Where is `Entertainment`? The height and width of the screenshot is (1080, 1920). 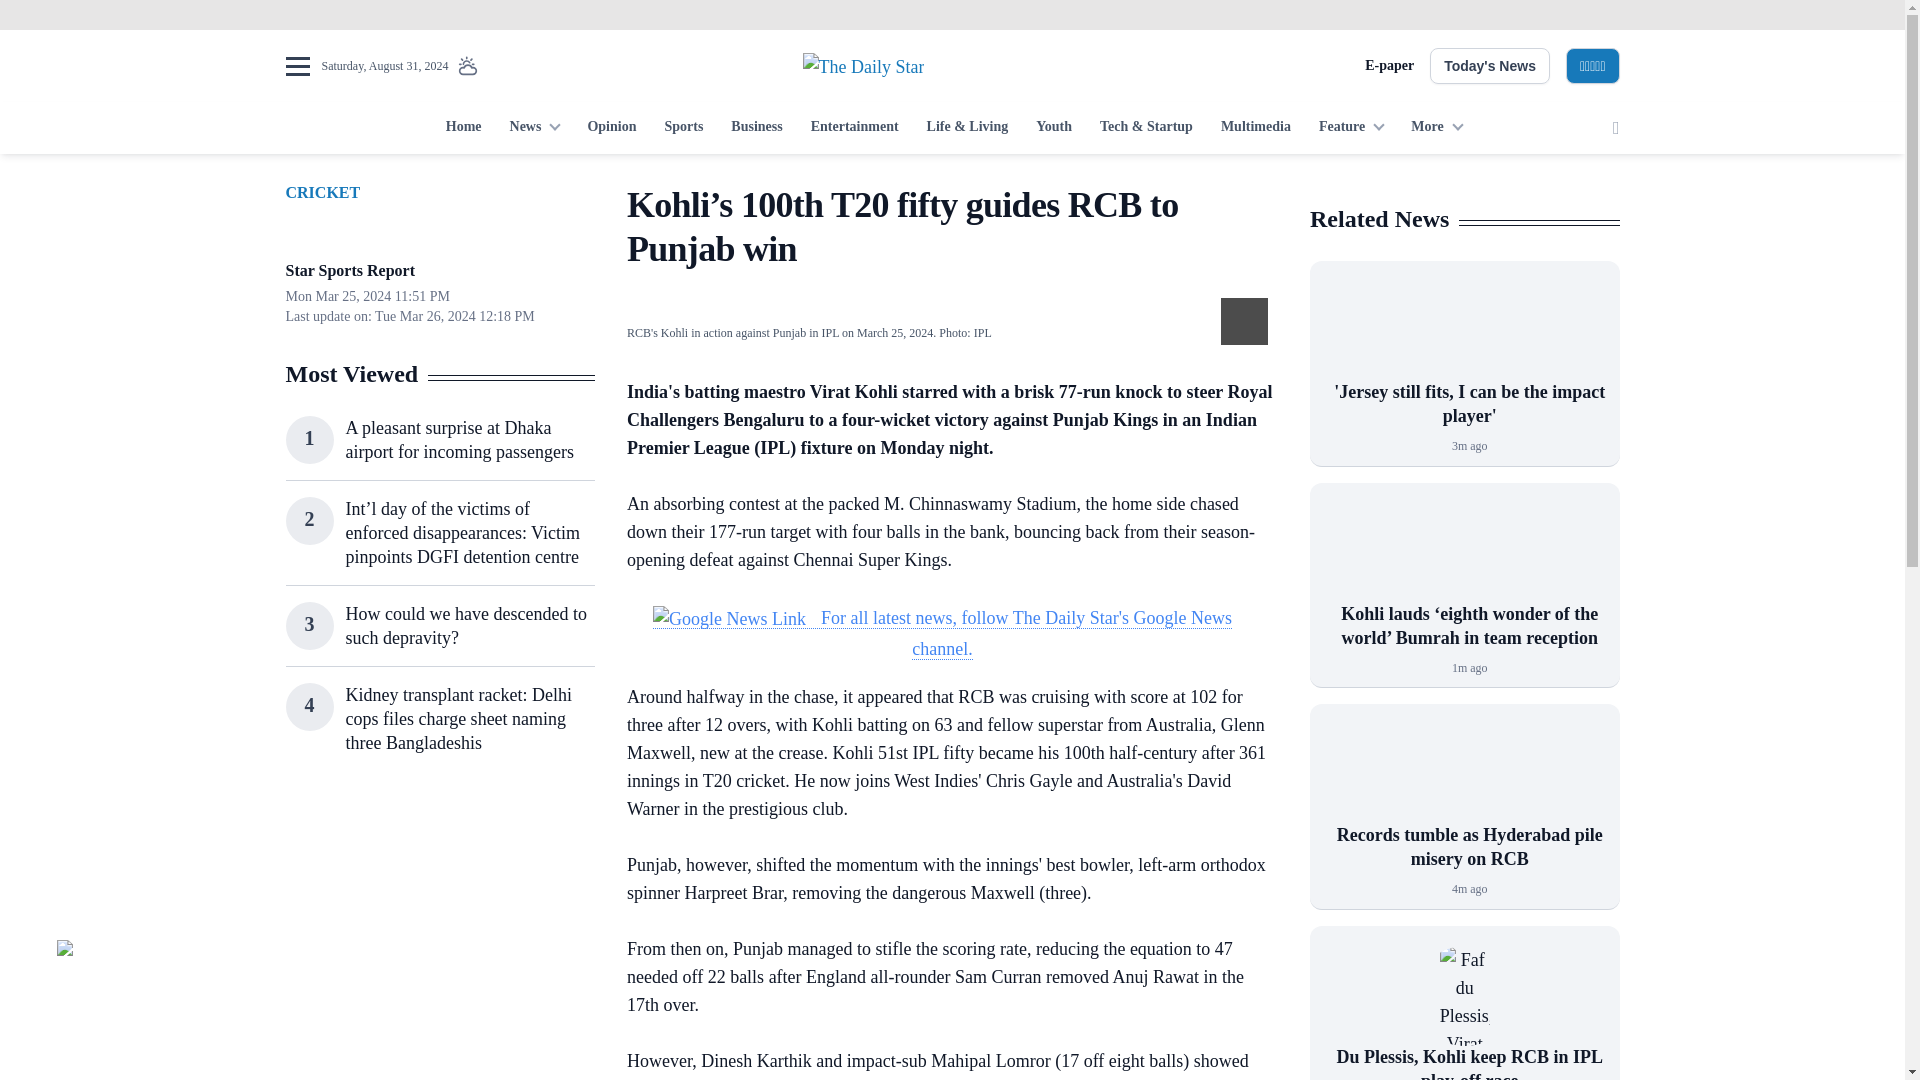 Entertainment is located at coordinates (854, 128).